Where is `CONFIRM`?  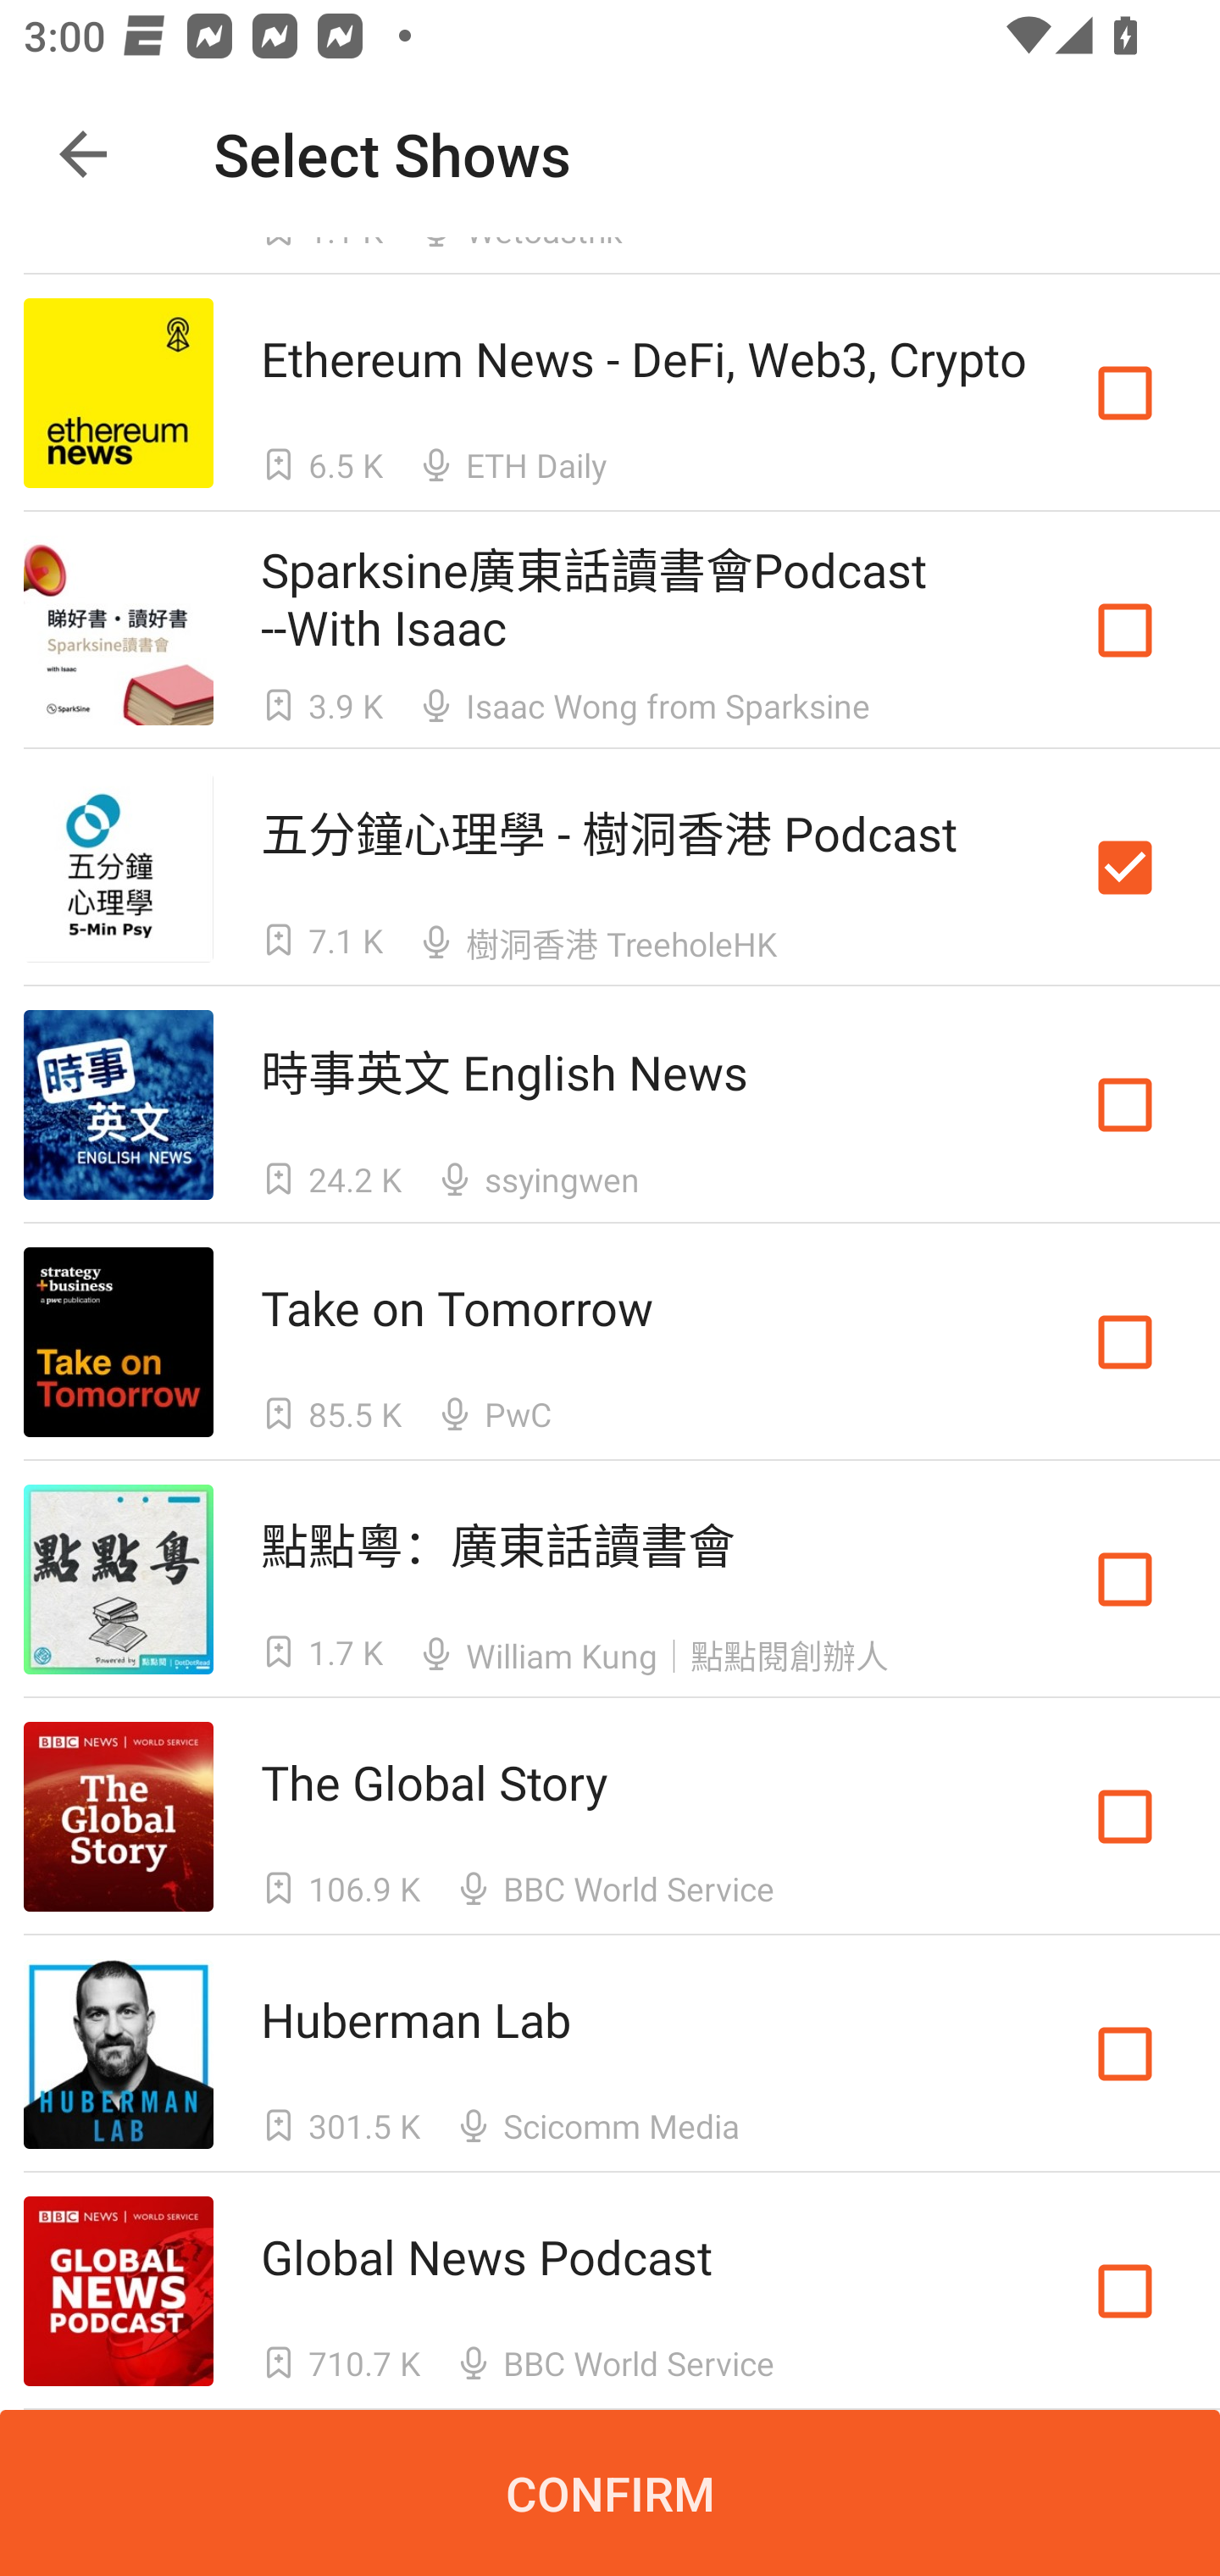
CONFIRM is located at coordinates (610, 2493).